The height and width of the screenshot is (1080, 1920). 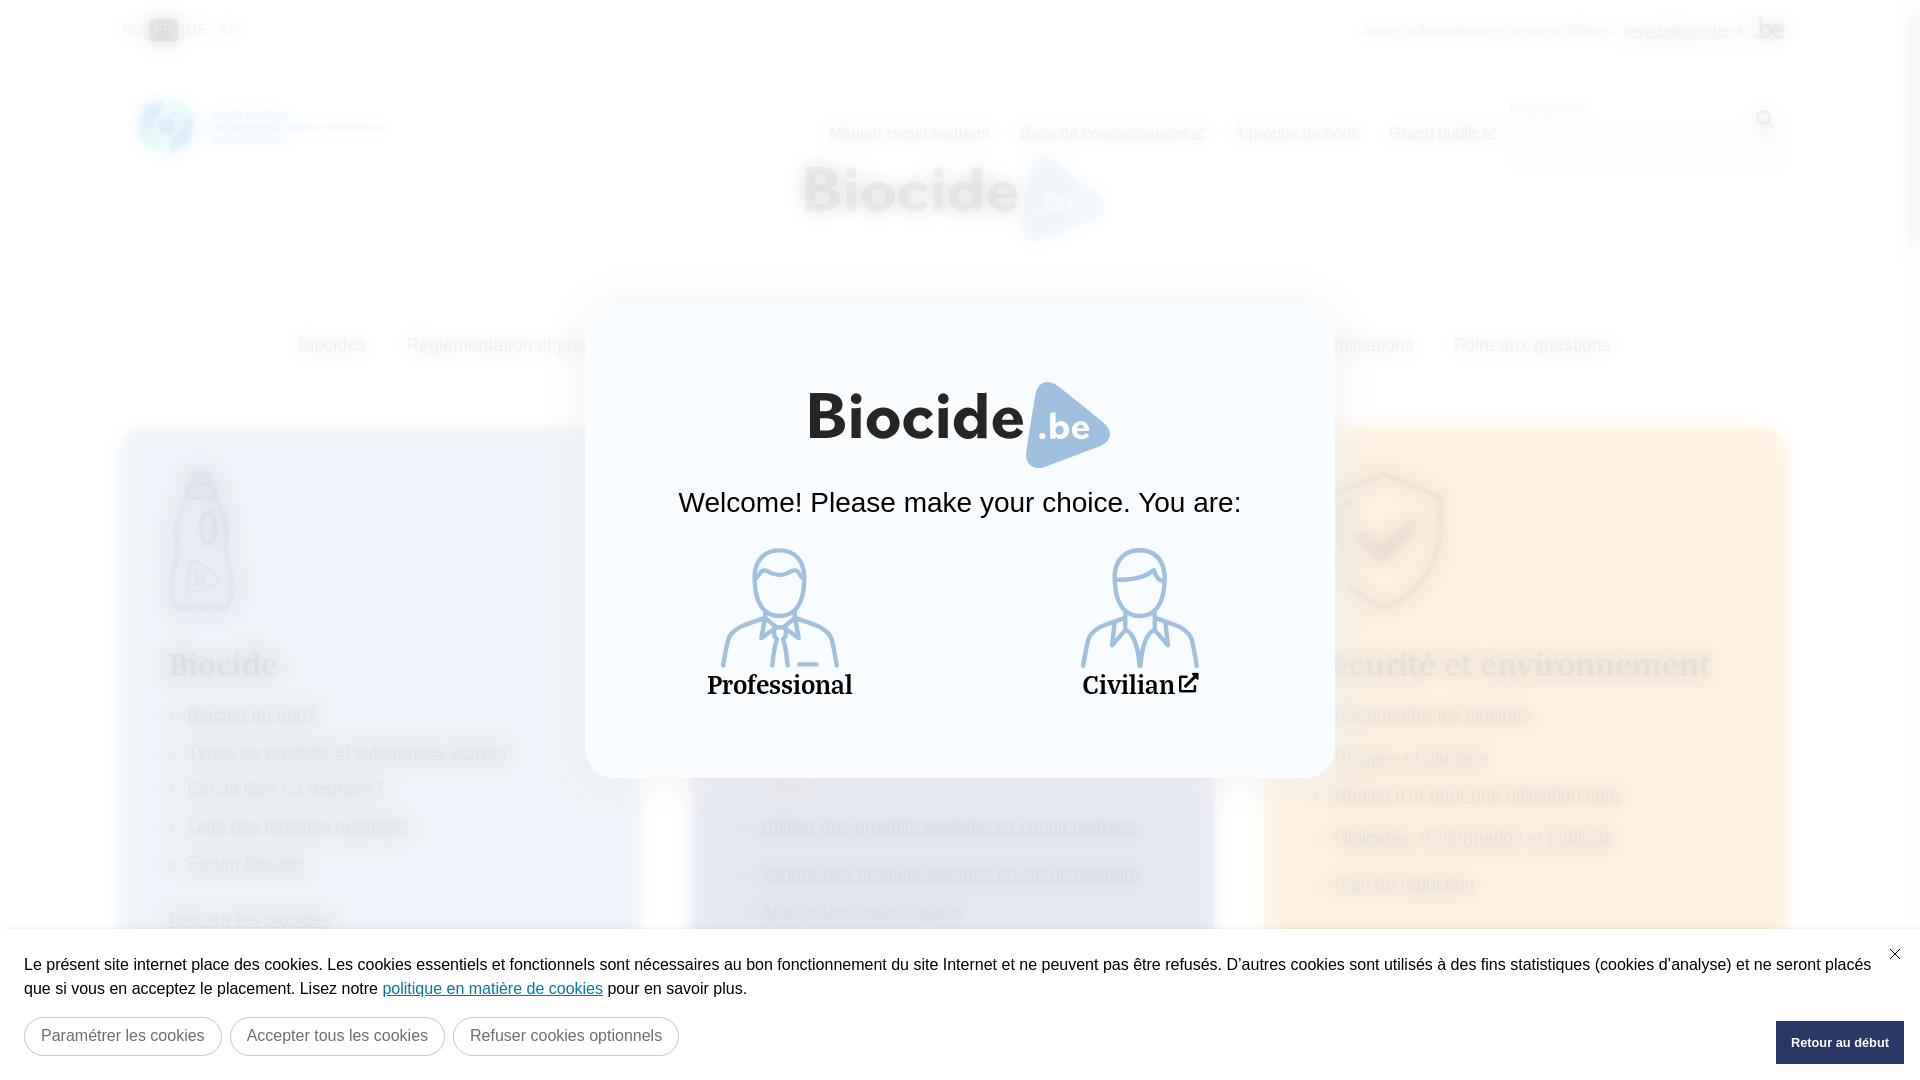 What do you see at coordinates (910, 134) in the screenshot?
I see `Manuel circuit restreint` at bounding box center [910, 134].